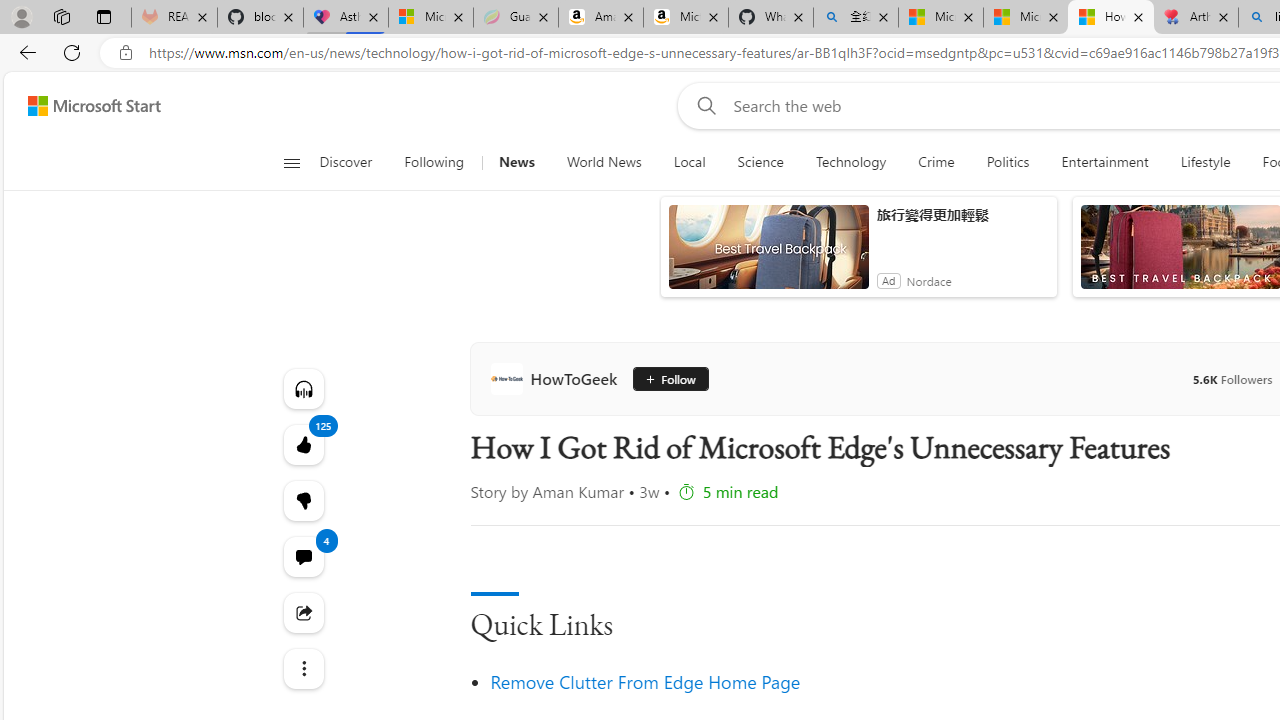  What do you see at coordinates (302, 388) in the screenshot?
I see `Listen to this article` at bounding box center [302, 388].